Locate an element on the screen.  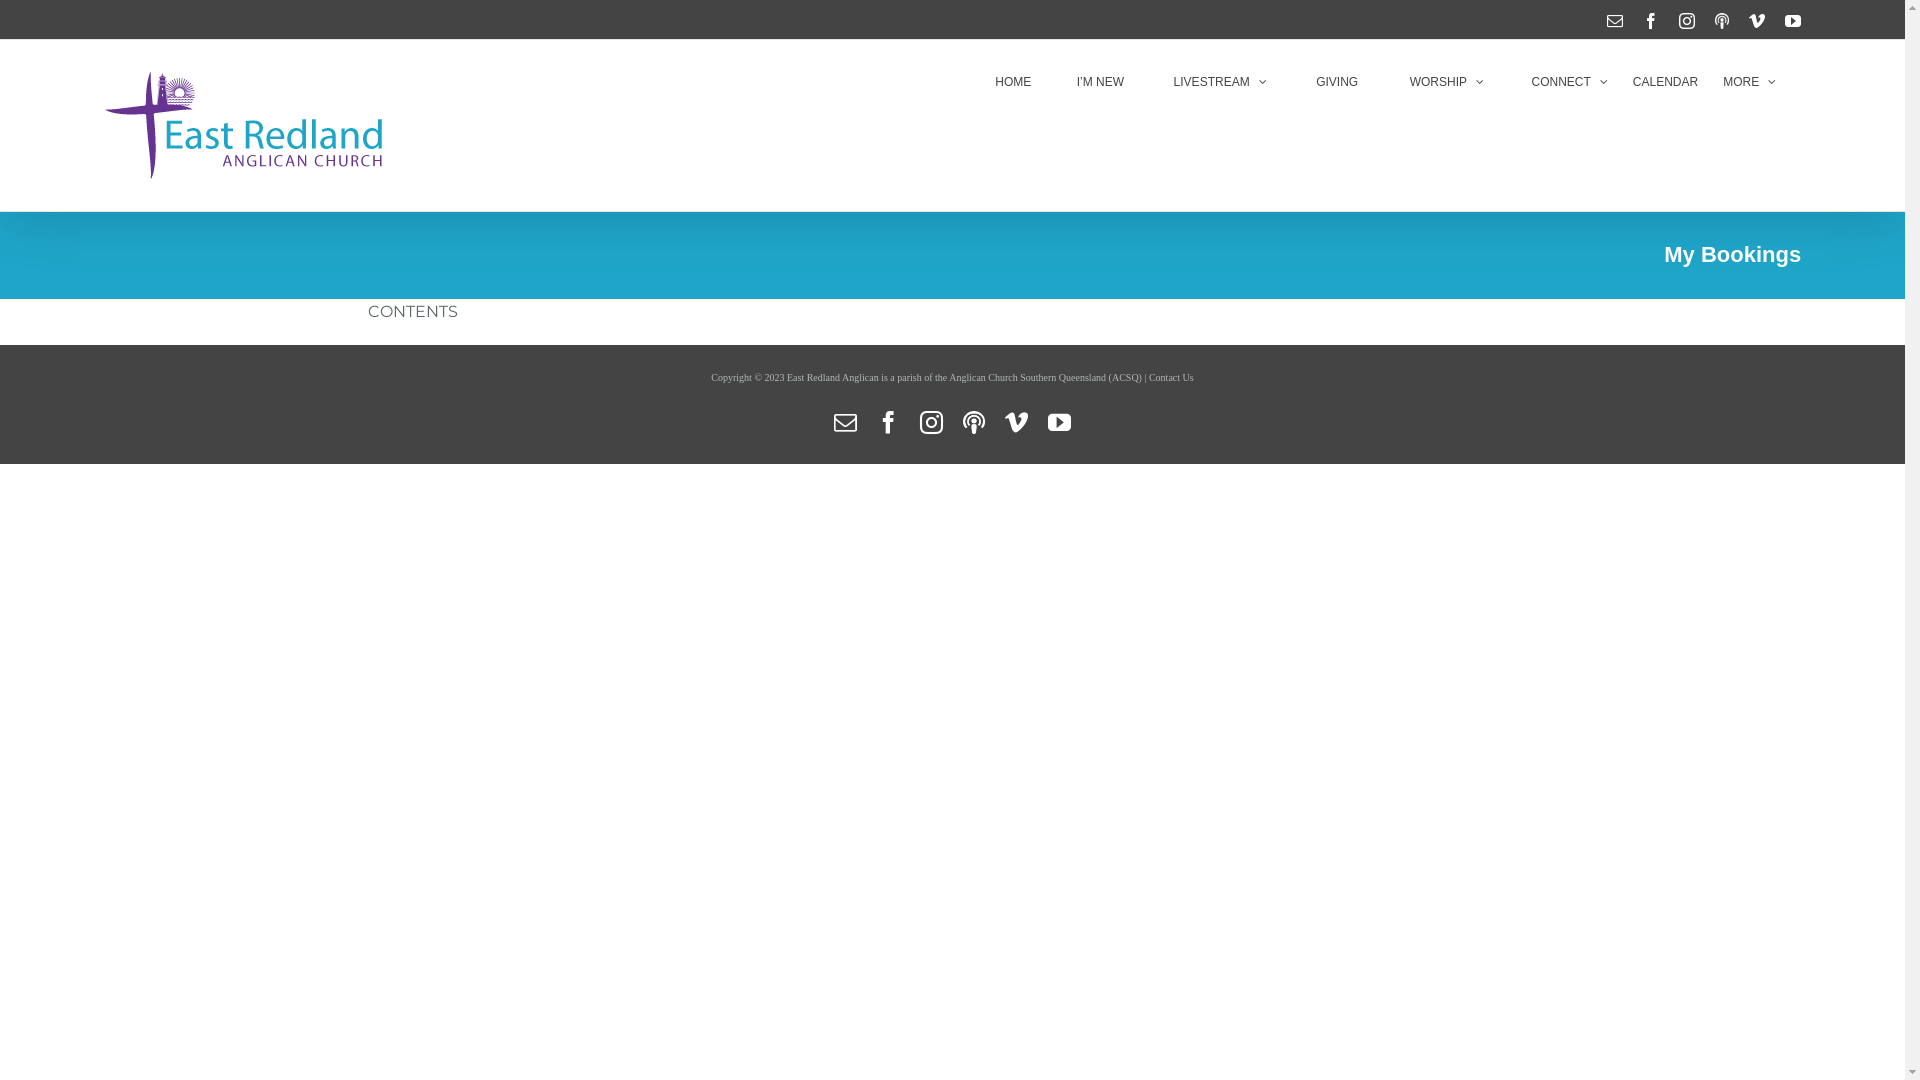
Email is located at coordinates (846, 422).